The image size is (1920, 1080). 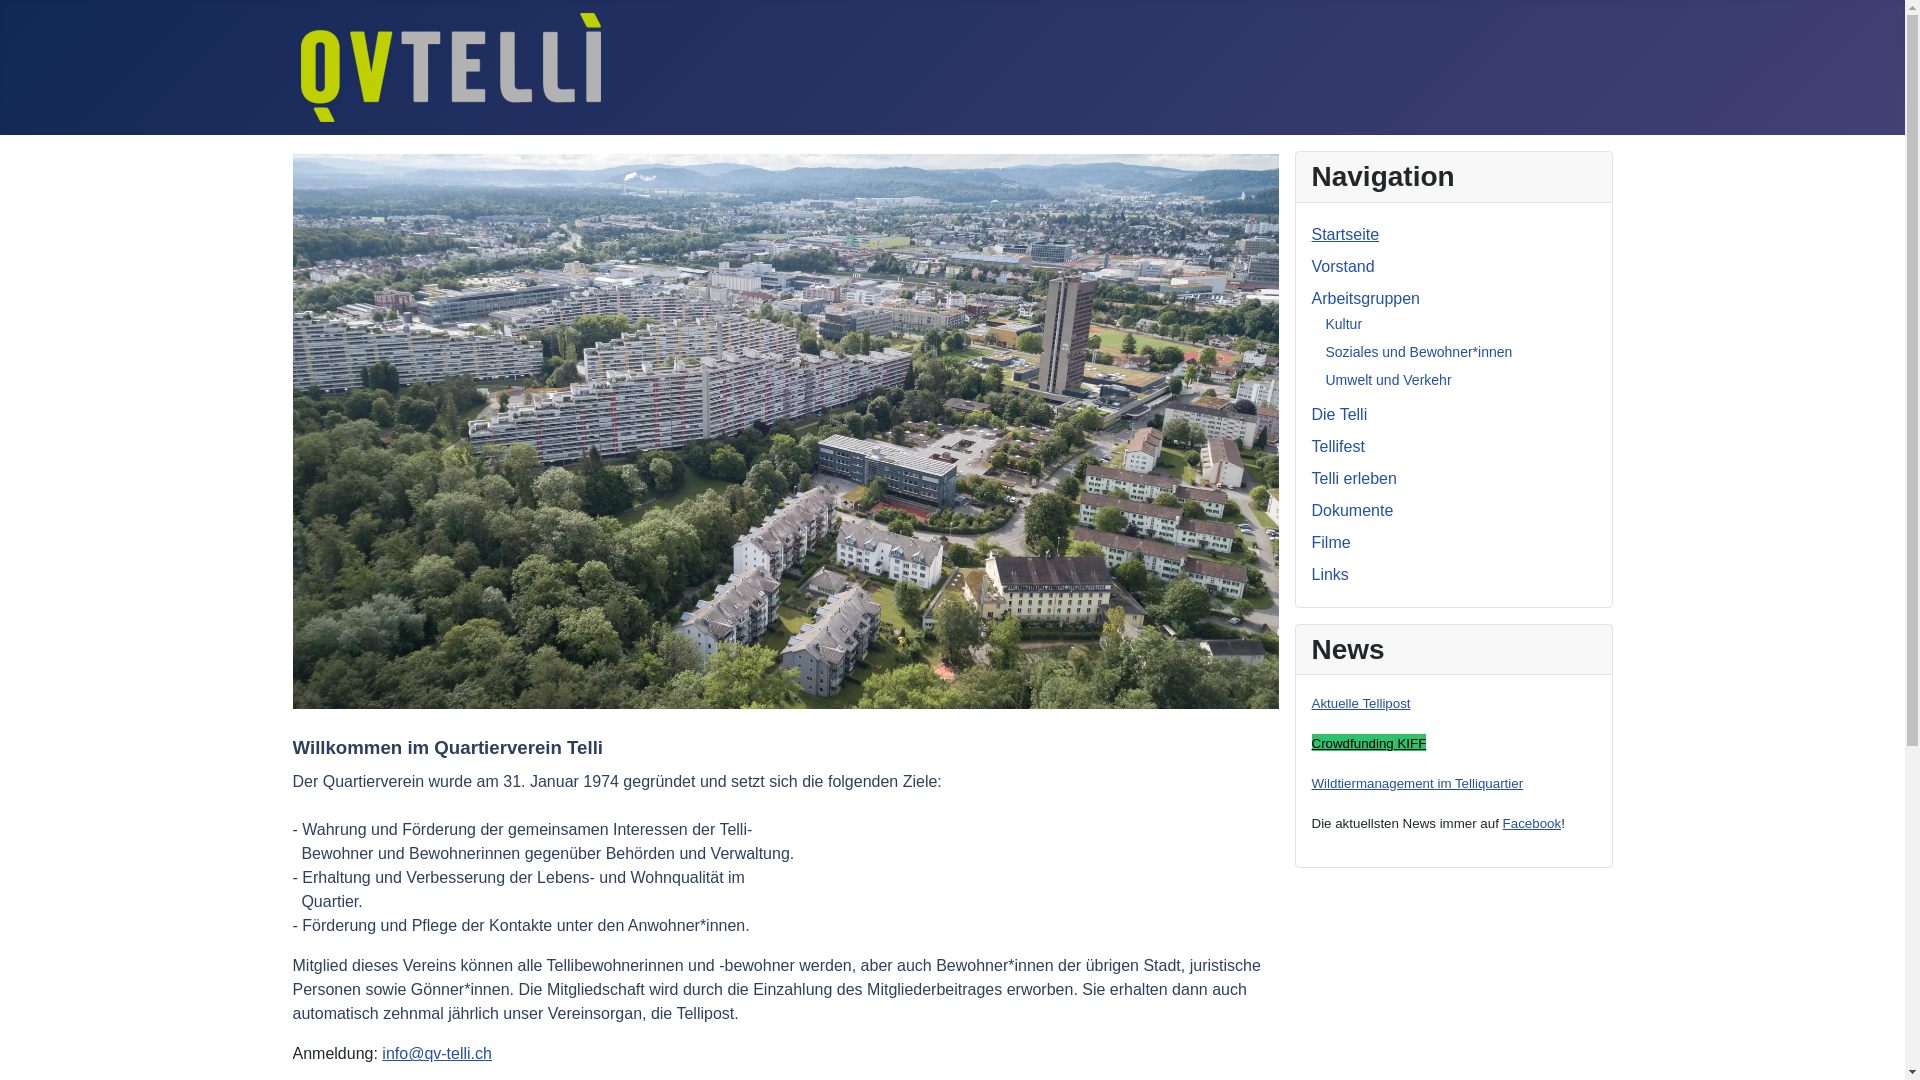 I want to click on Crowdfunding KIFF, so click(x=1370, y=742).